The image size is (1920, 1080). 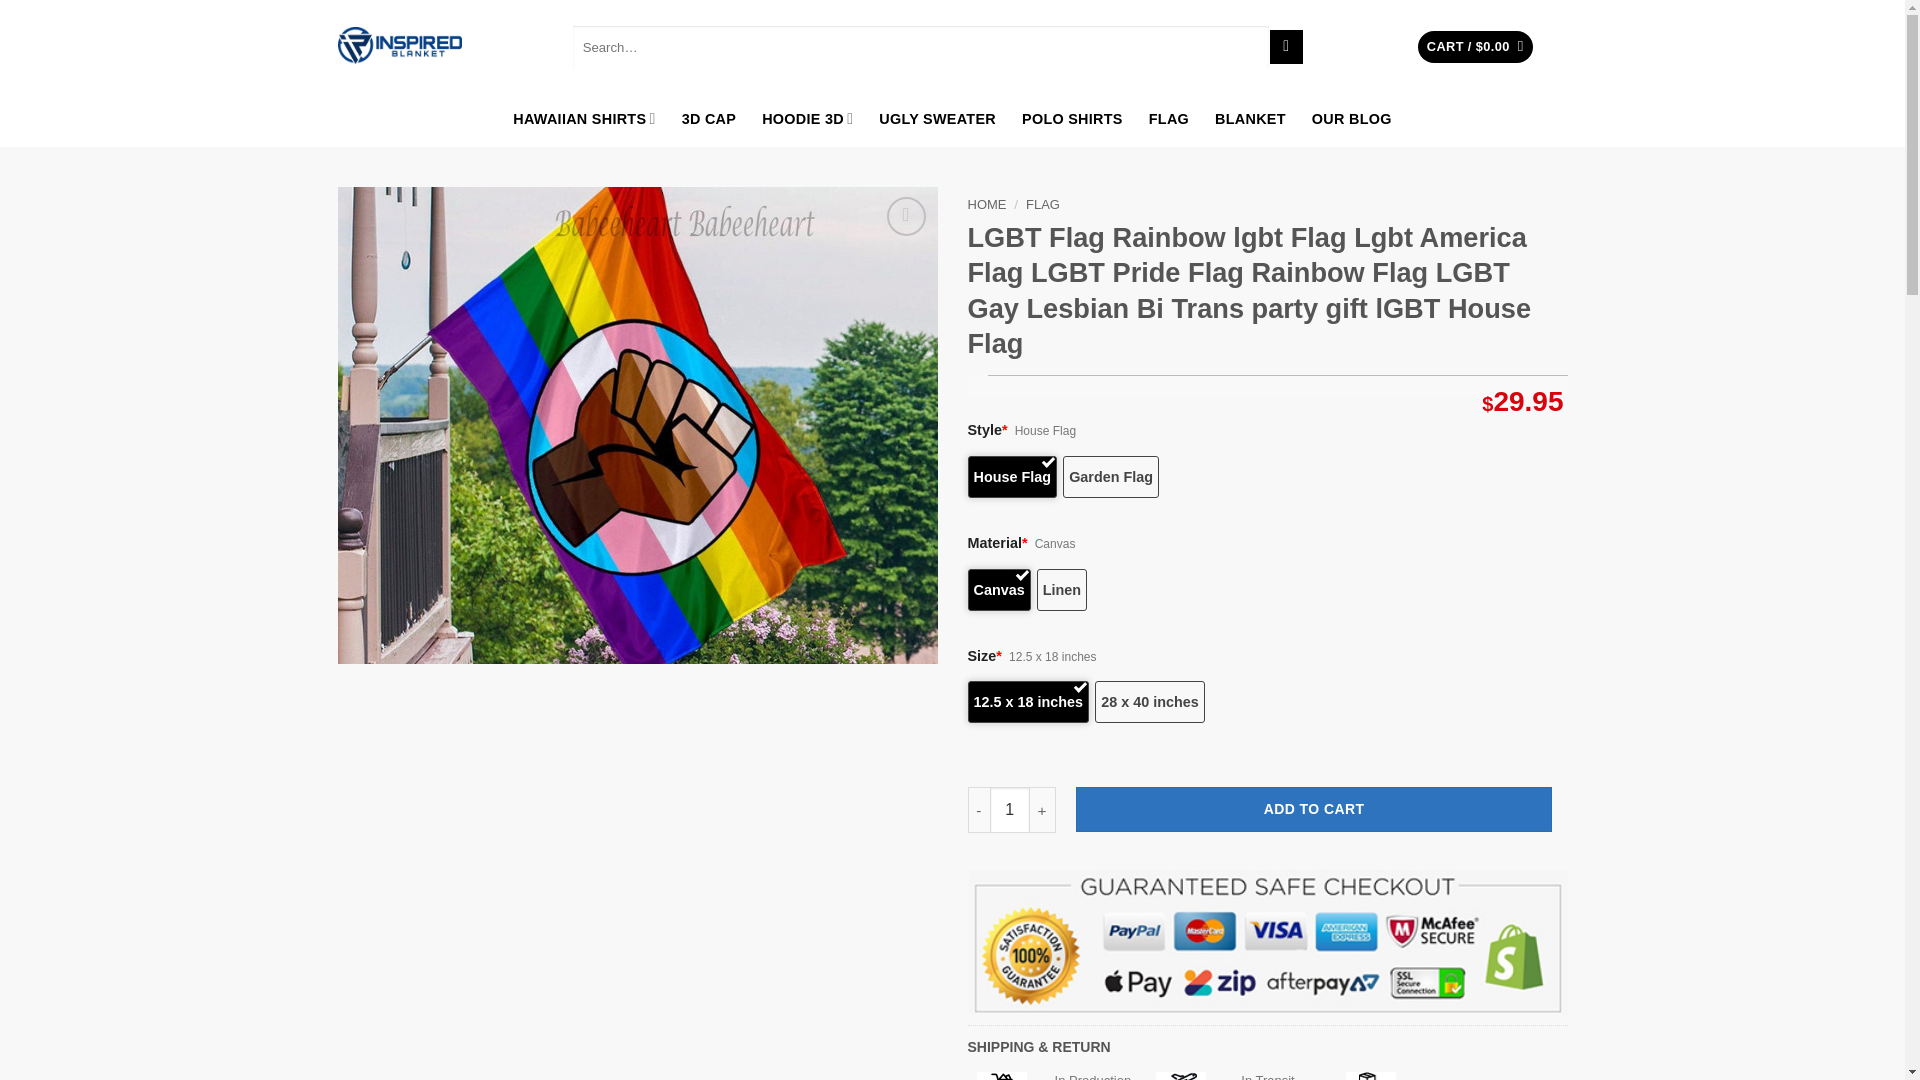 What do you see at coordinates (1111, 476) in the screenshot?
I see `Garden Flag` at bounding box center [1111, 476].